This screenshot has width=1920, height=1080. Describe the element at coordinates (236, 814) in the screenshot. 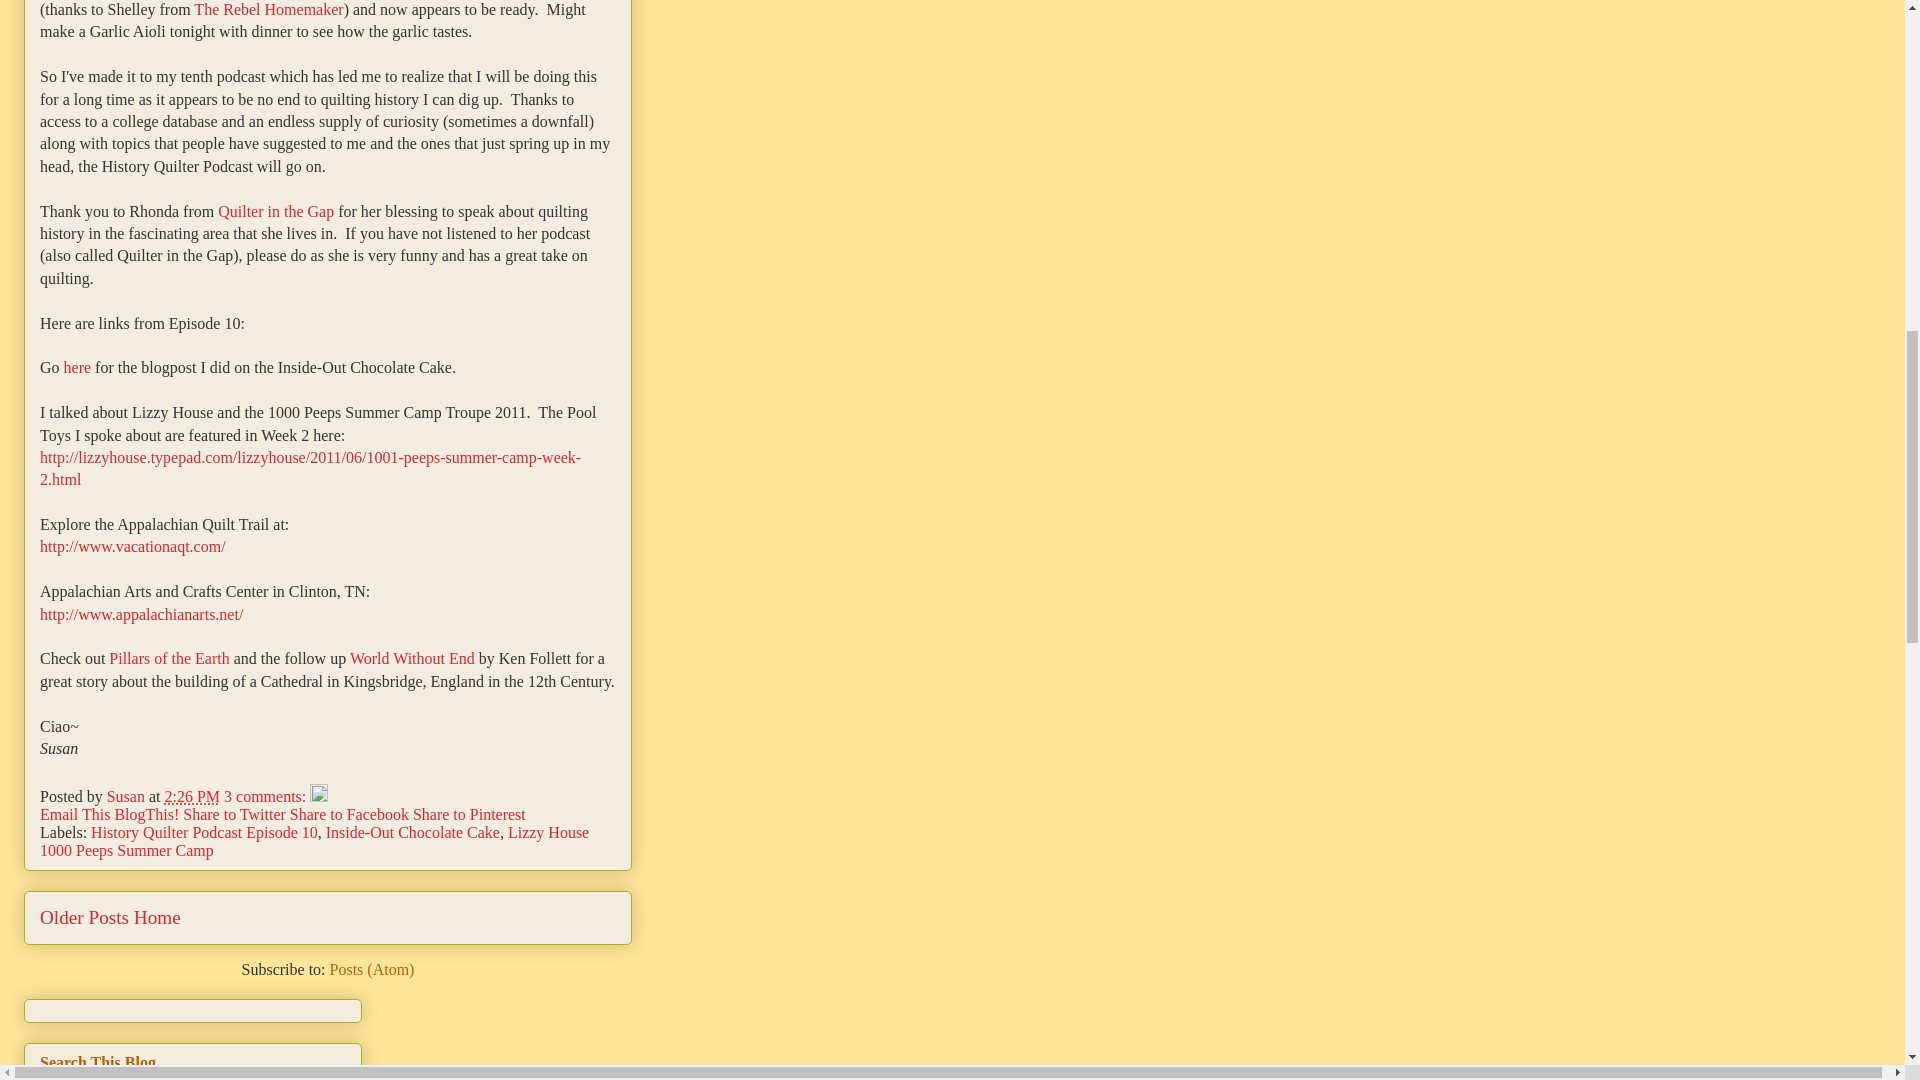

I see `Share to Twitter` at that location.